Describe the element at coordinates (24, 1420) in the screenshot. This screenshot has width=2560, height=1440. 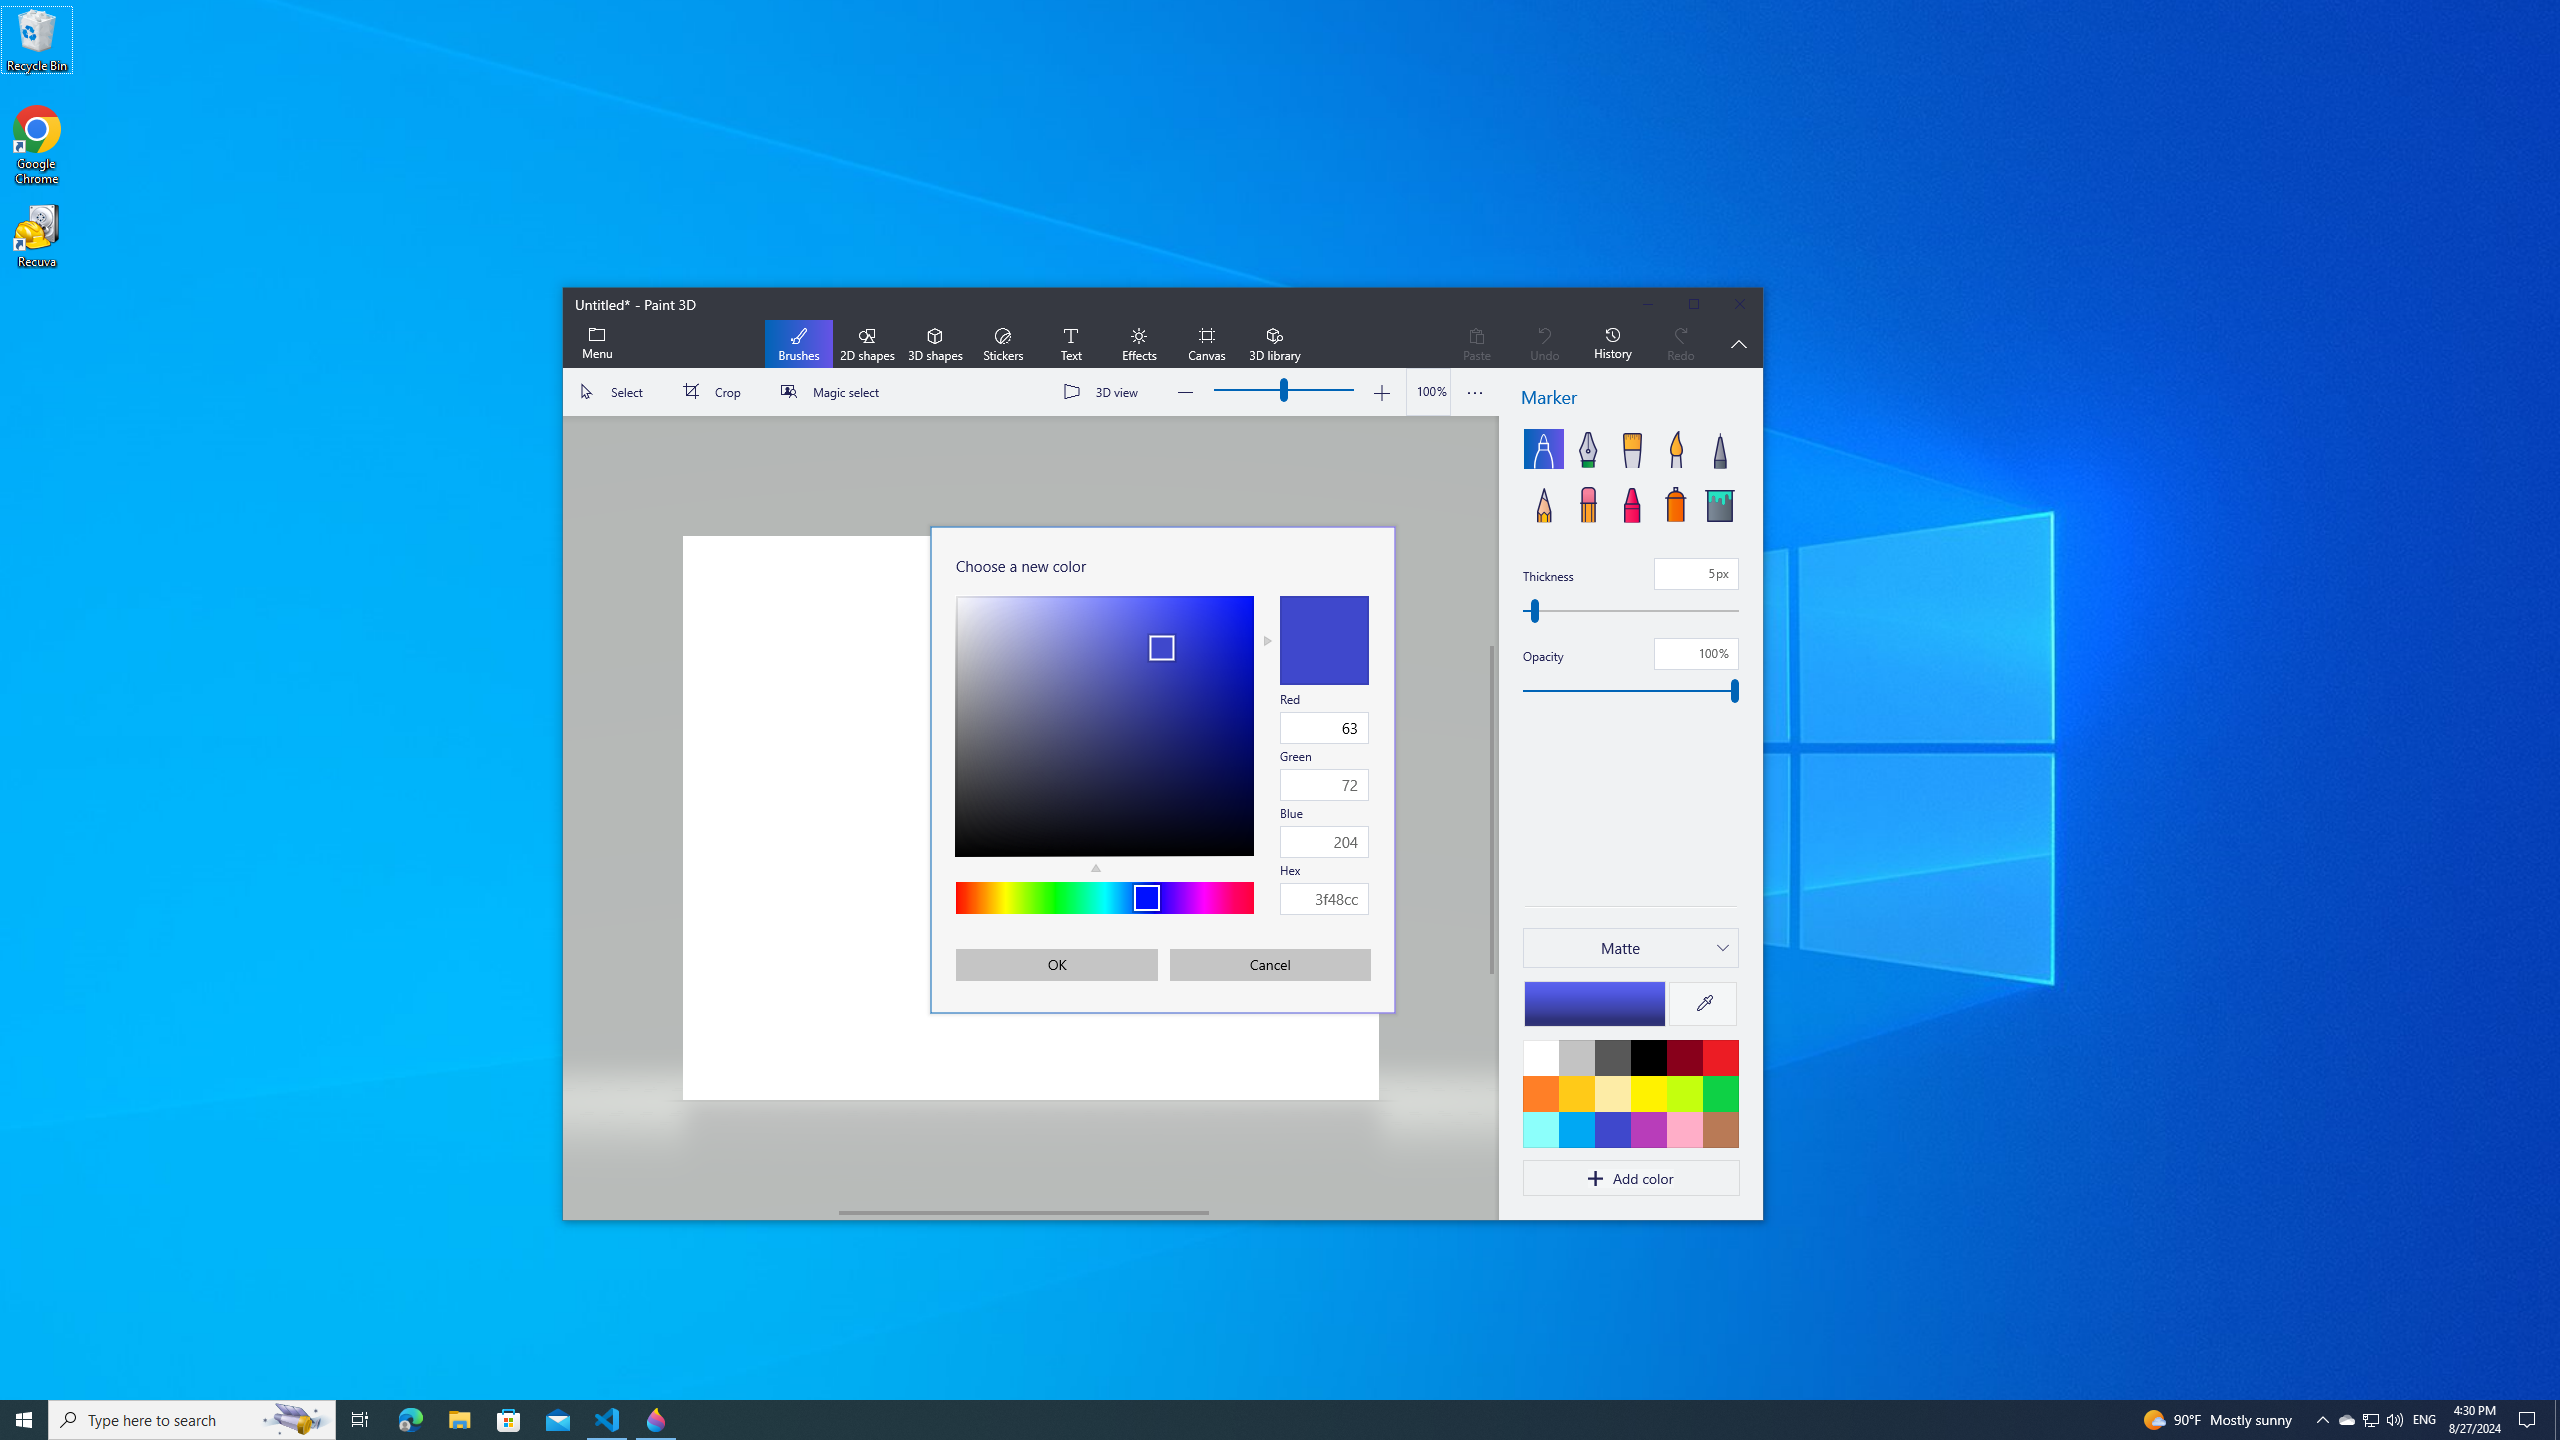
I see `Start` at that location.